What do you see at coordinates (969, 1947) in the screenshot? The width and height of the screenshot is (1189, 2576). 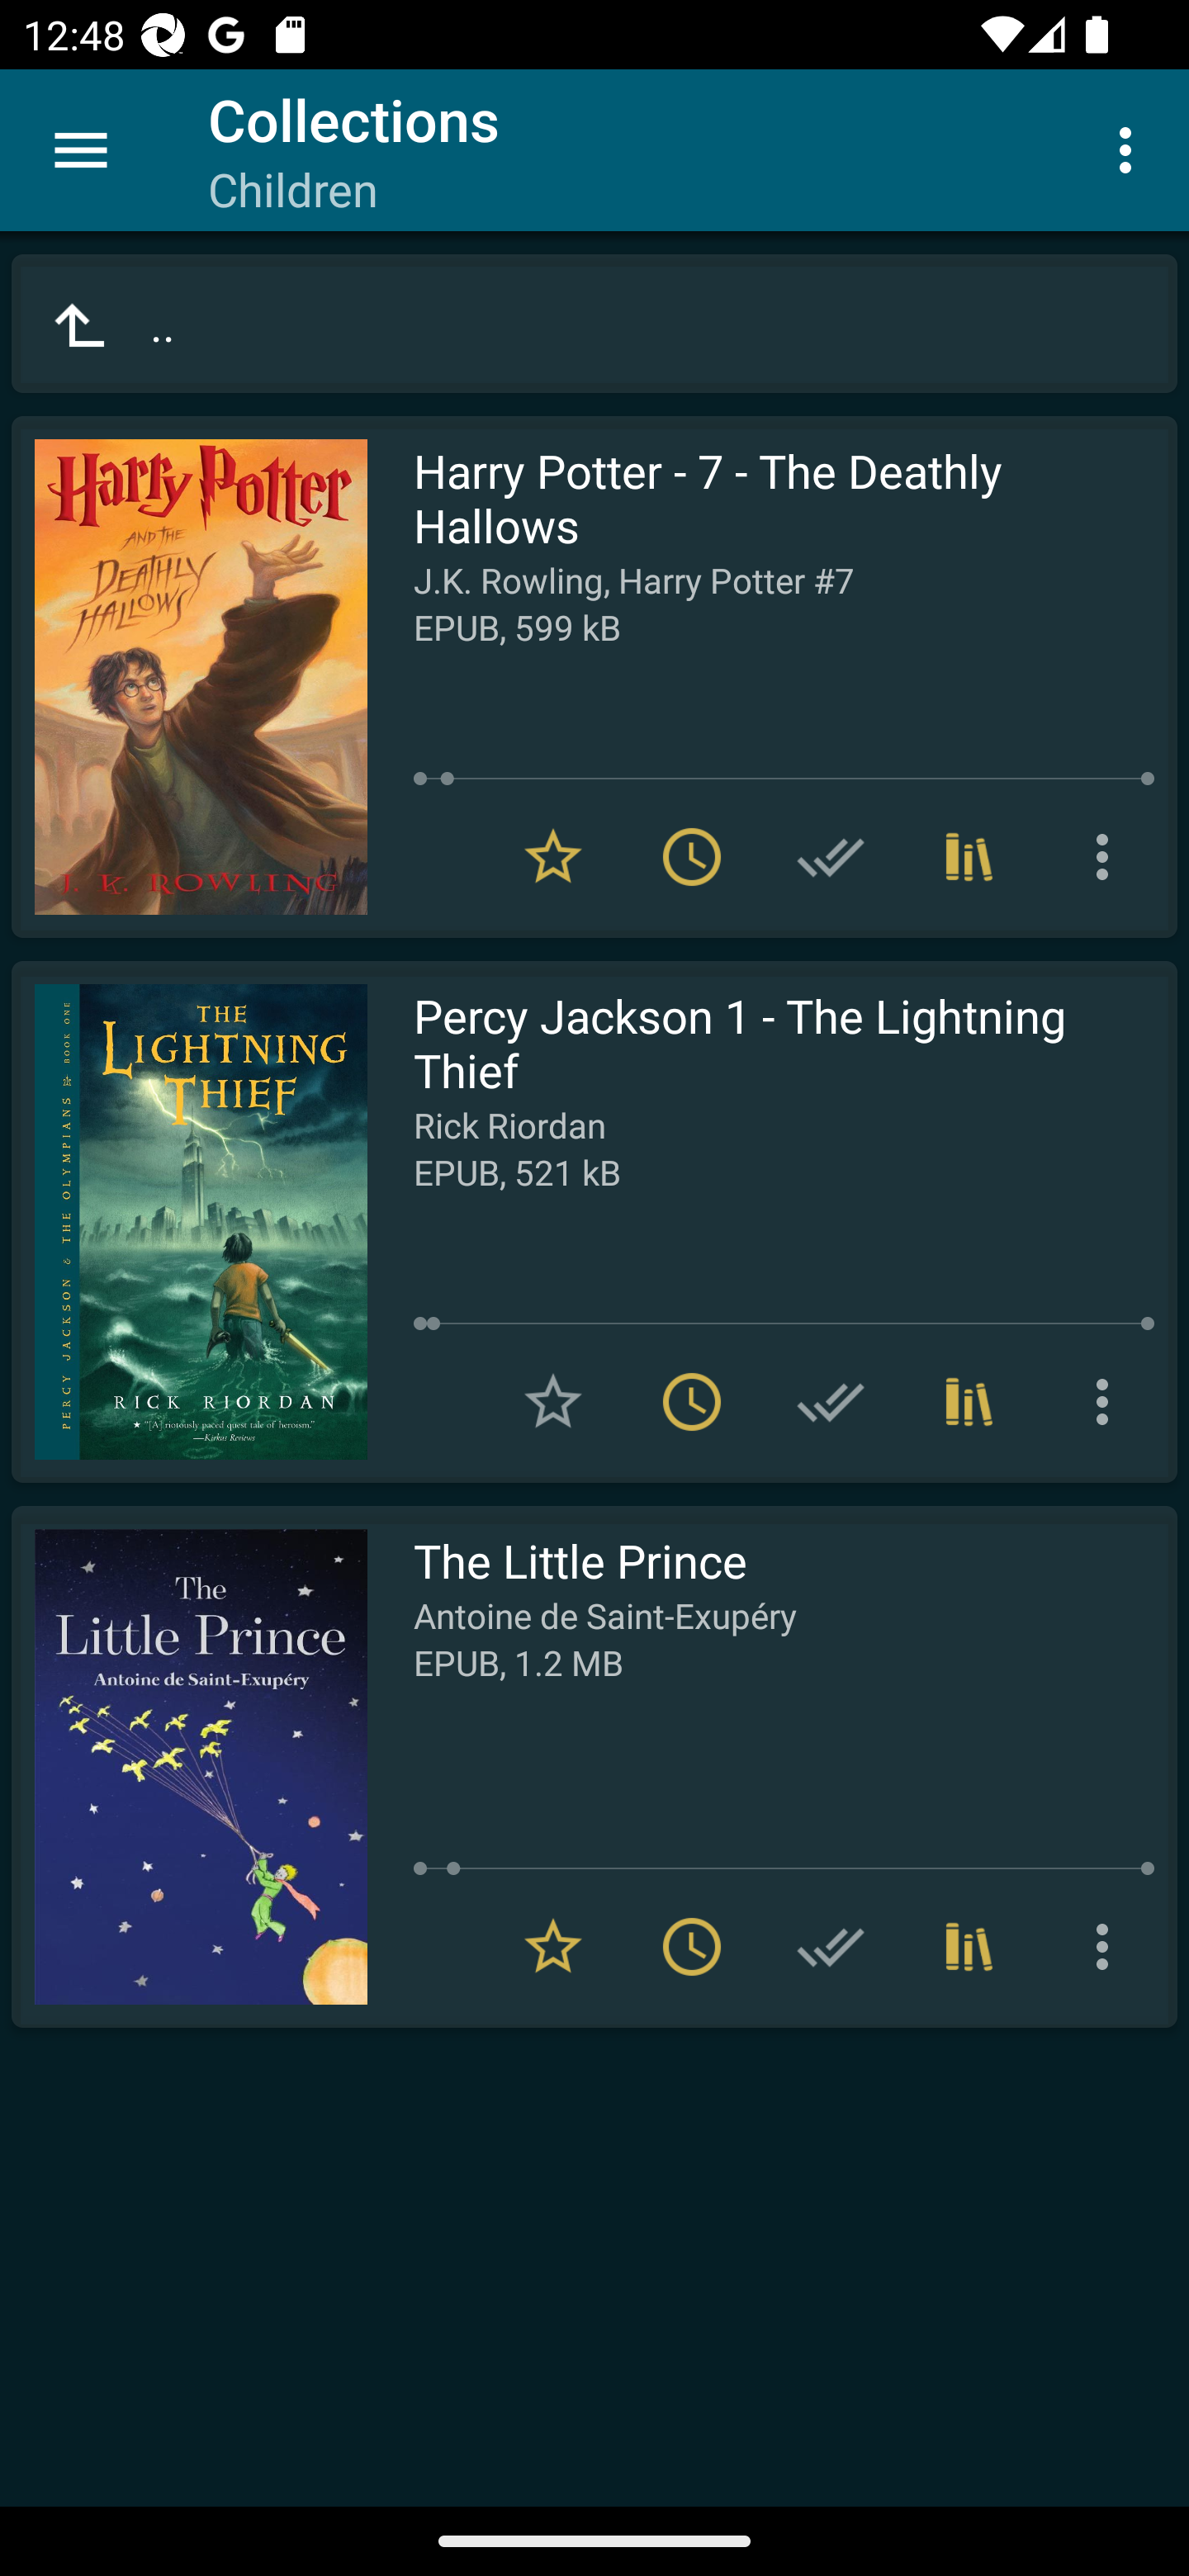 I see `Collections (1)` at bounding box center [969, 1947].